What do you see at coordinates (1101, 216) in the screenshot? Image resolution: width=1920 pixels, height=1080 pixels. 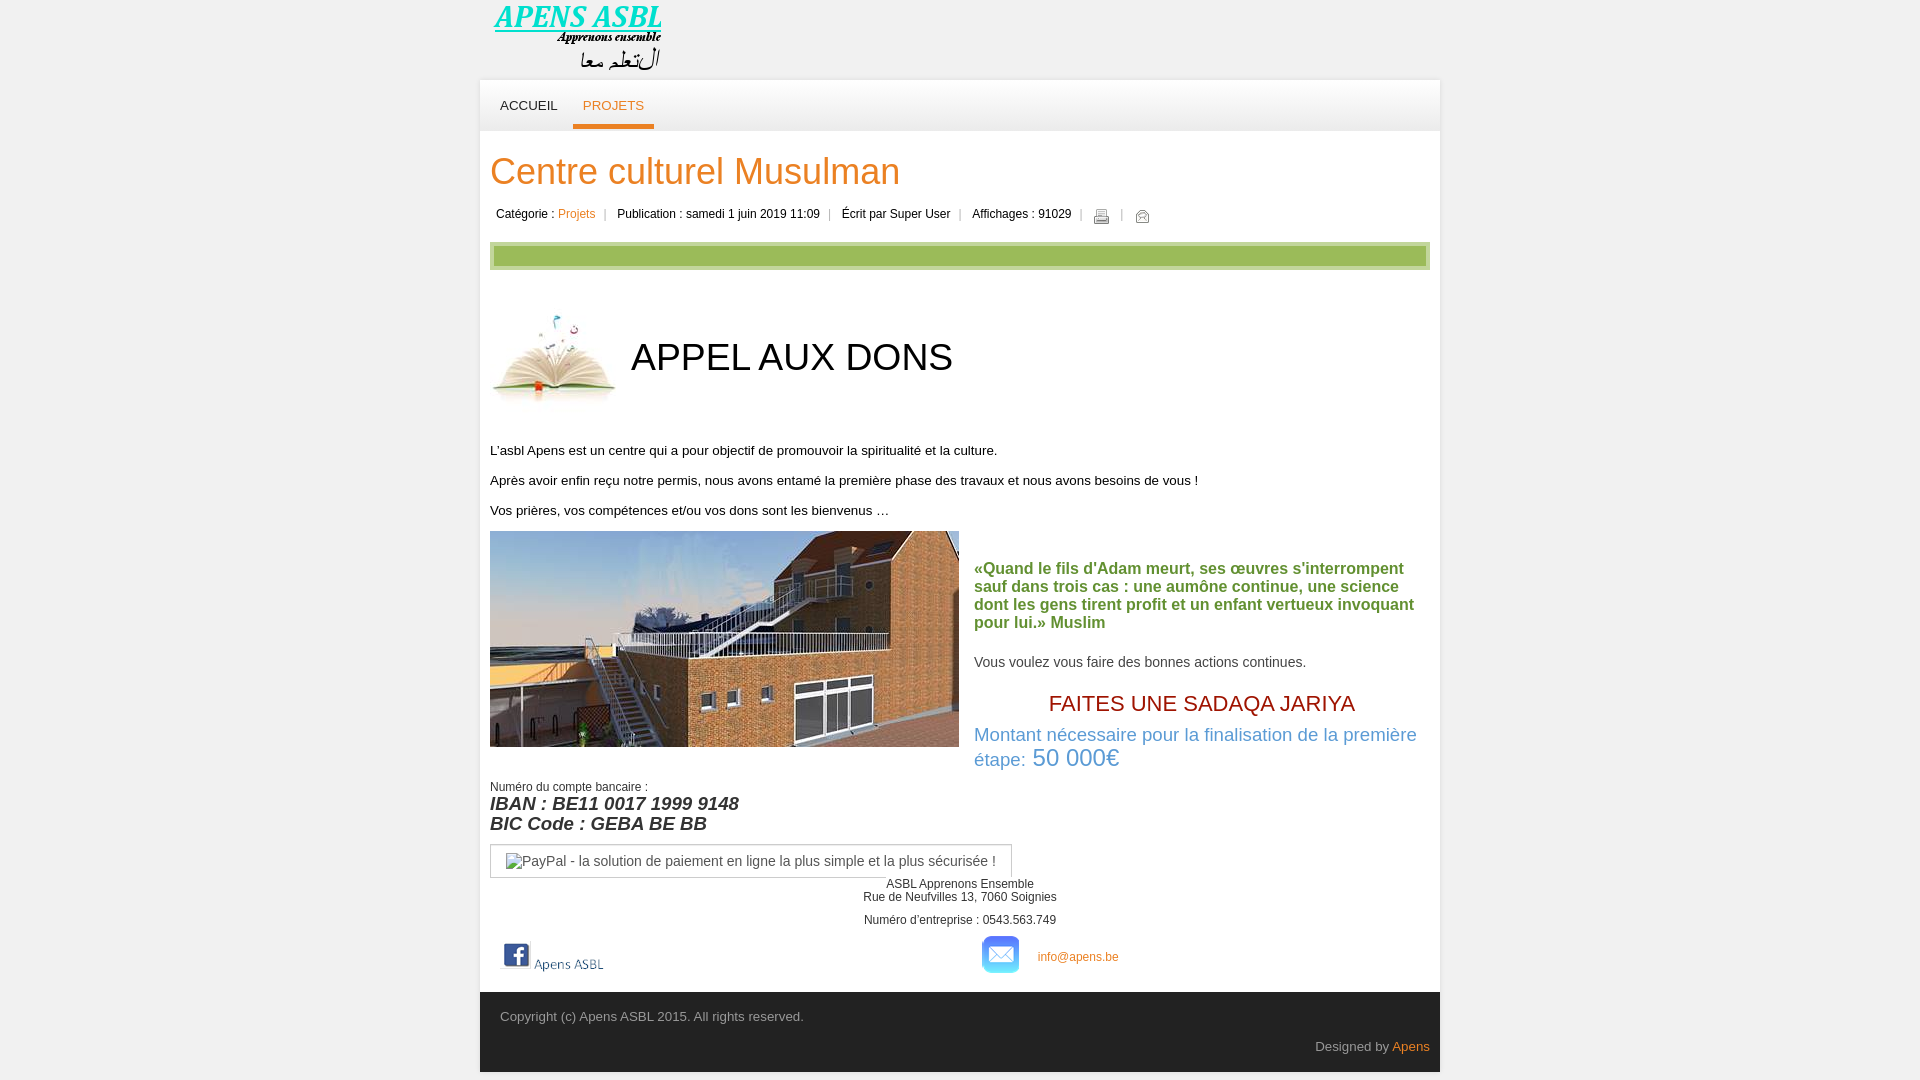 I see `Imprimer` at bounding box center [1101, 216].